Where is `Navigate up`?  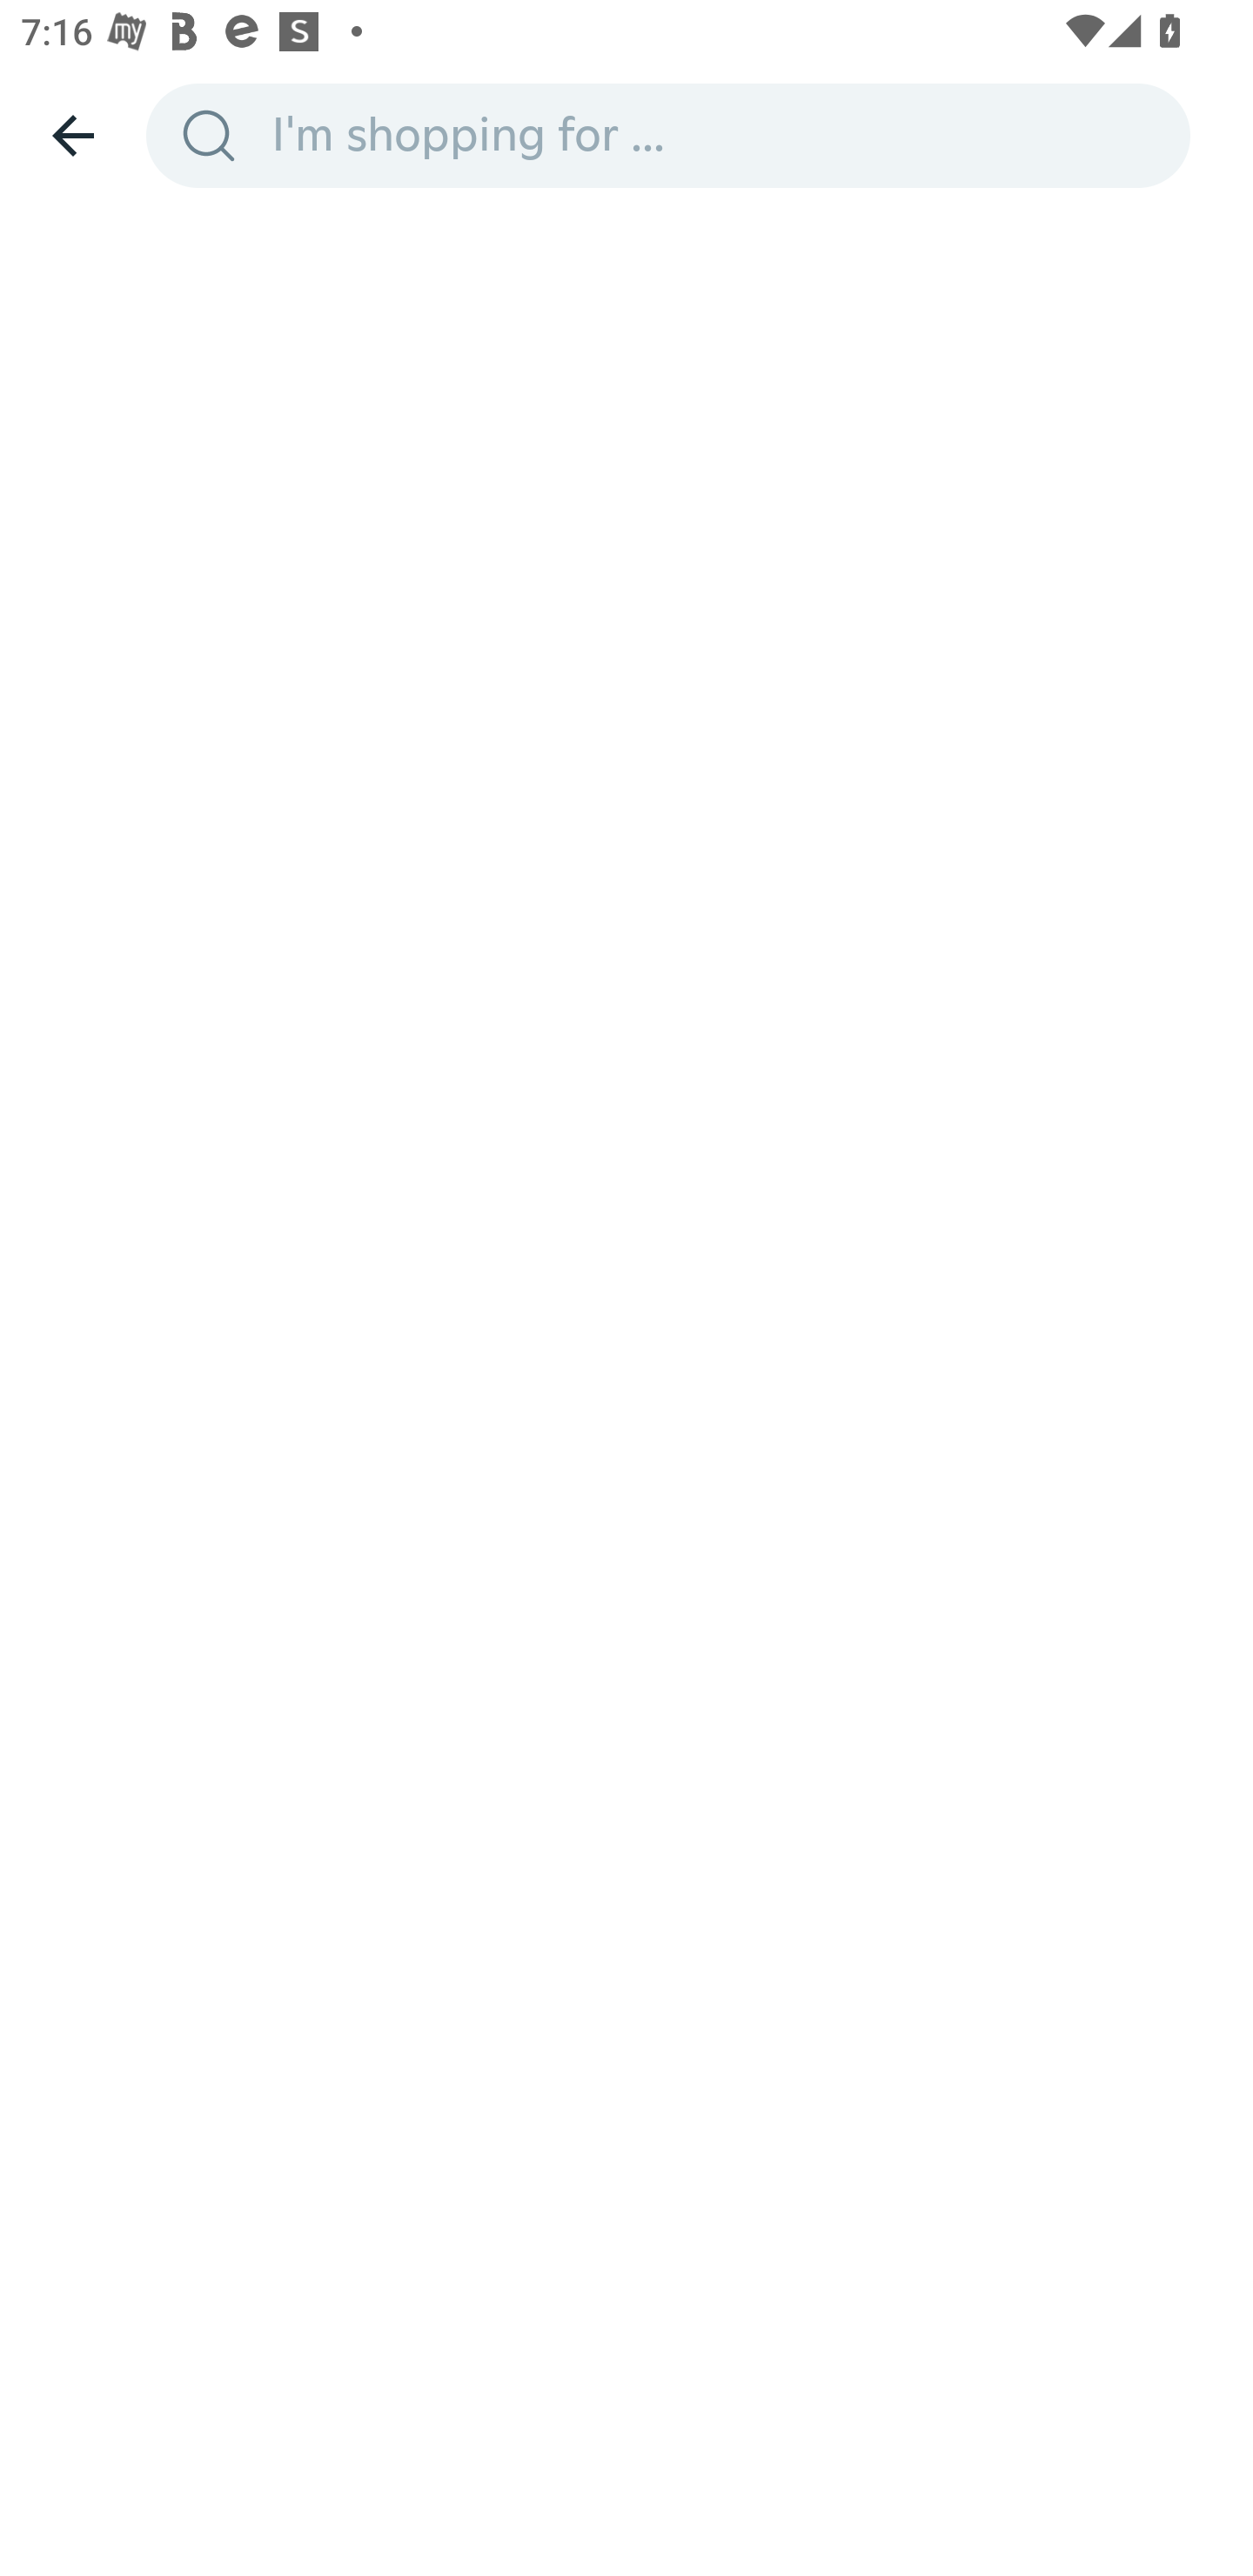 Navigate up is located at coordinates (73, 135).